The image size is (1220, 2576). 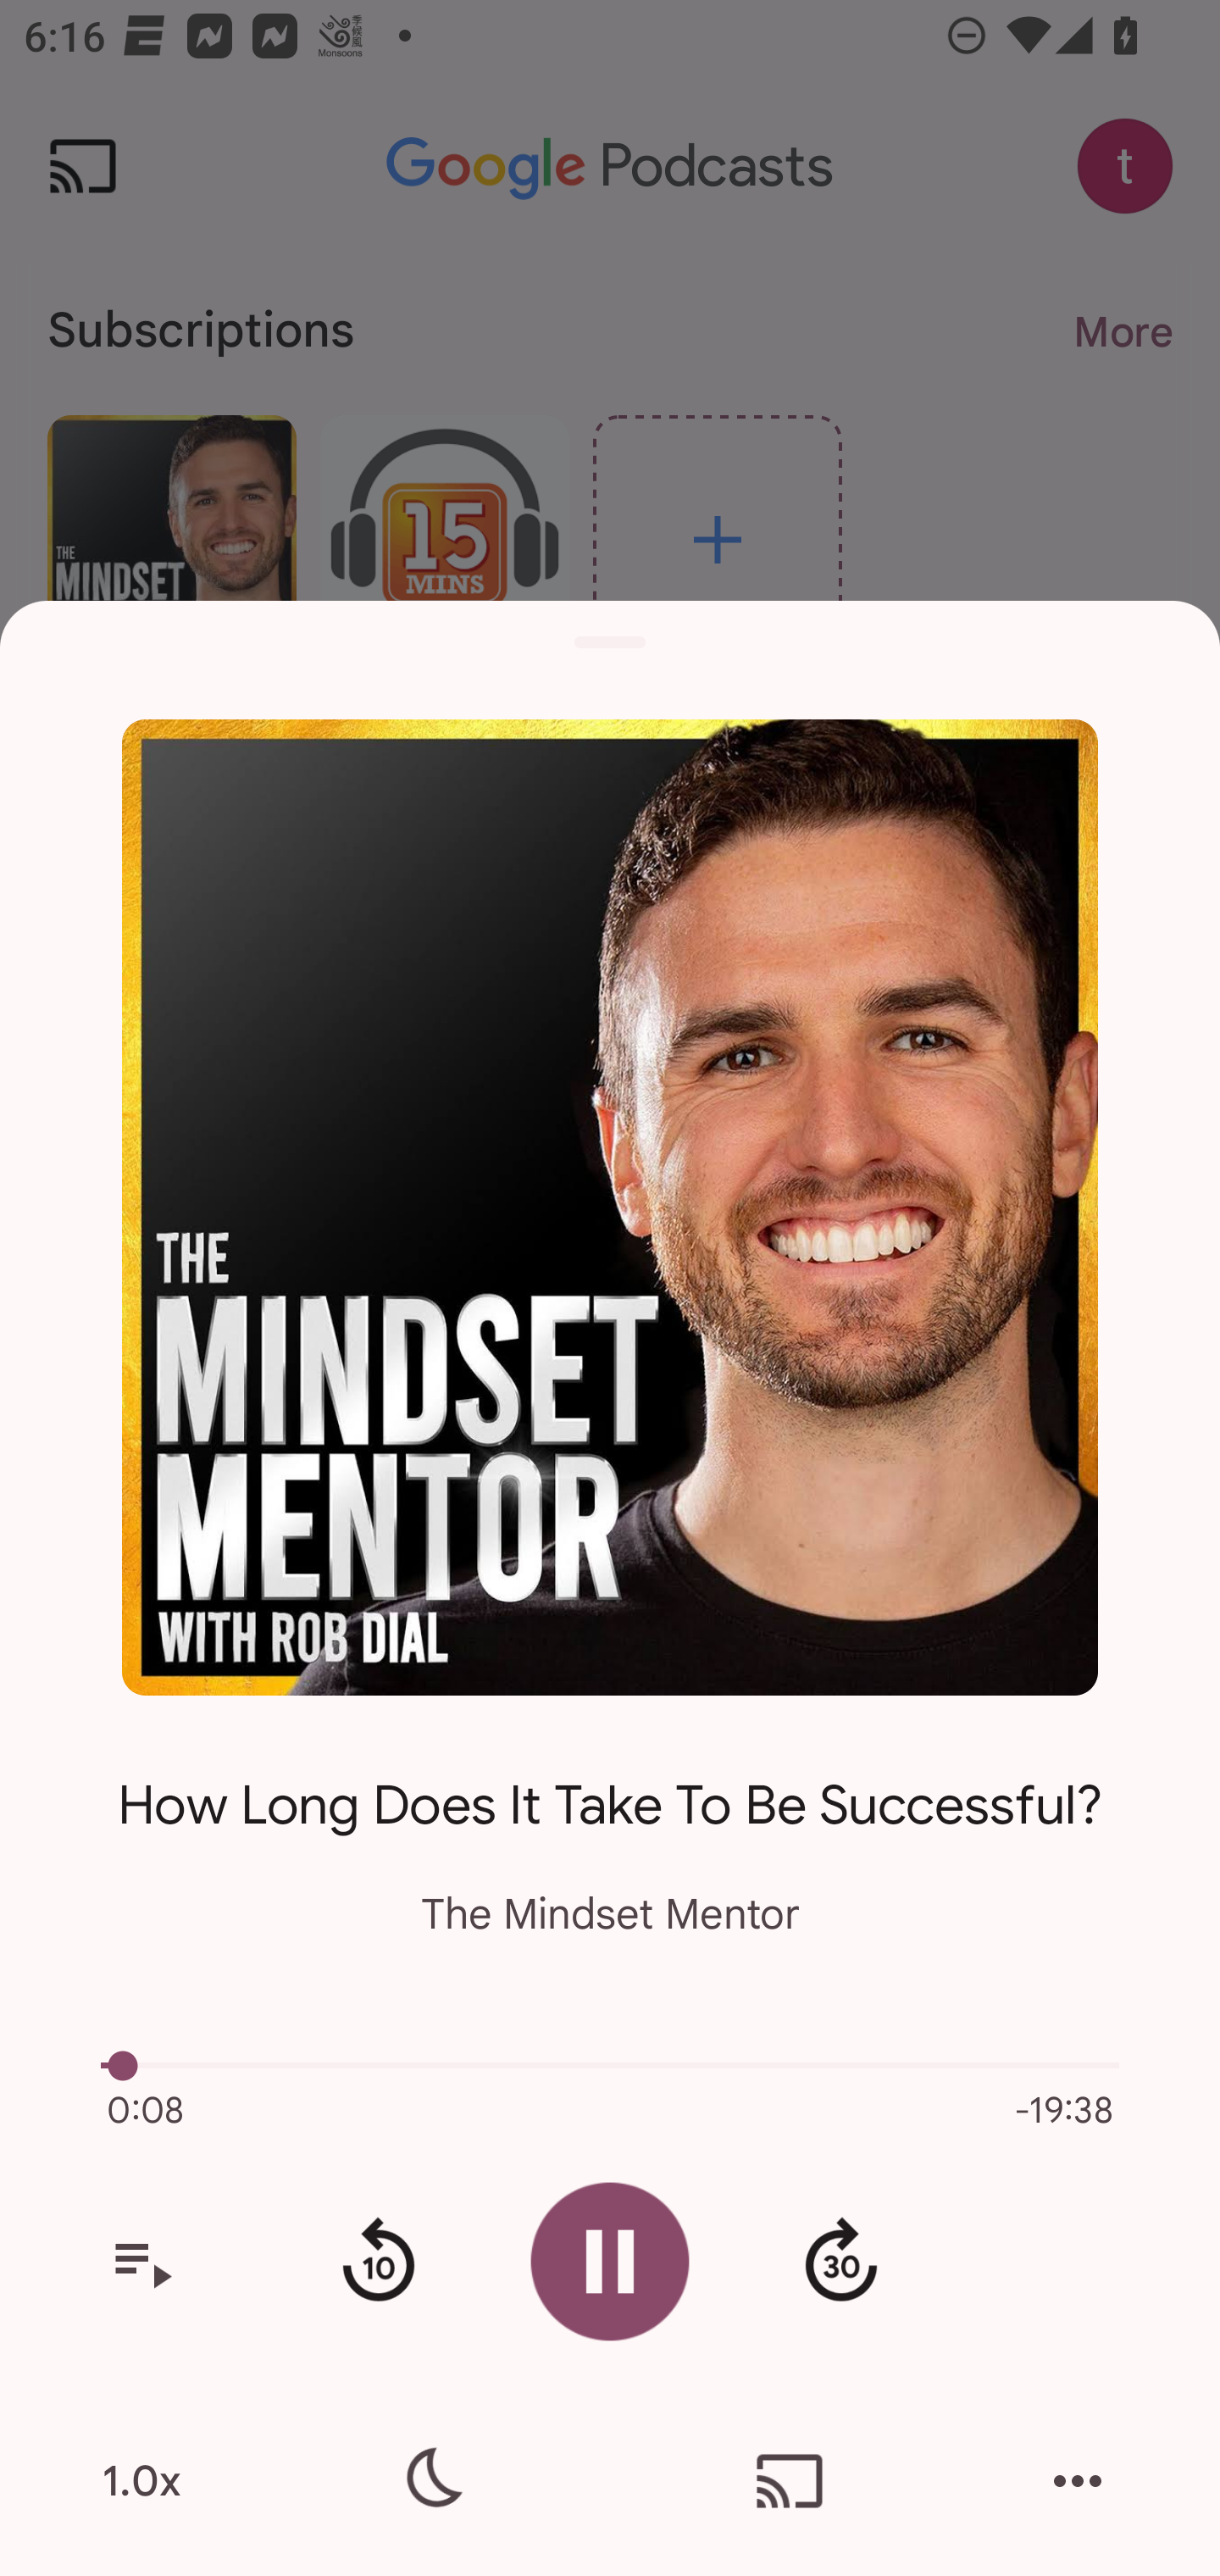 I want to click on Fast forward 30 second, so click(x=840, y=2262).